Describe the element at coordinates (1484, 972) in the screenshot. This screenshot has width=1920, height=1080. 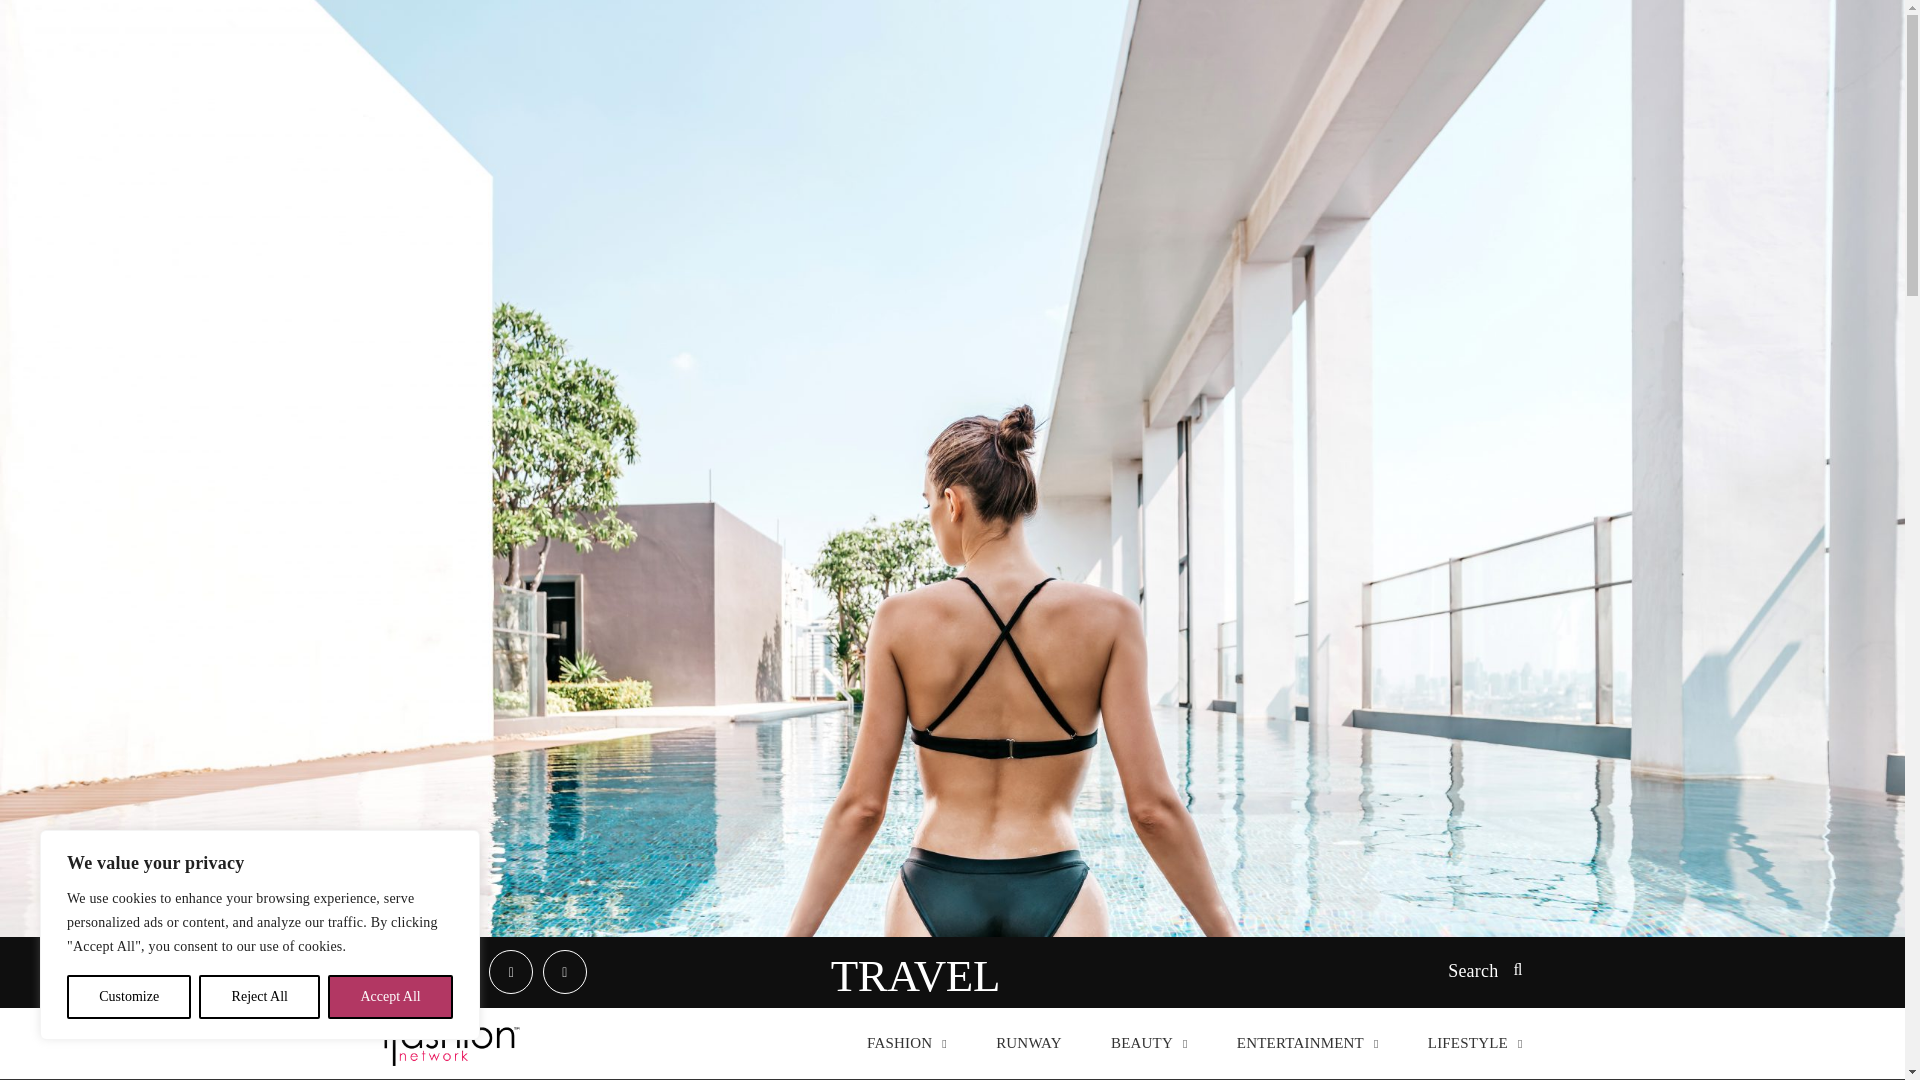
I see `Search` at that location.